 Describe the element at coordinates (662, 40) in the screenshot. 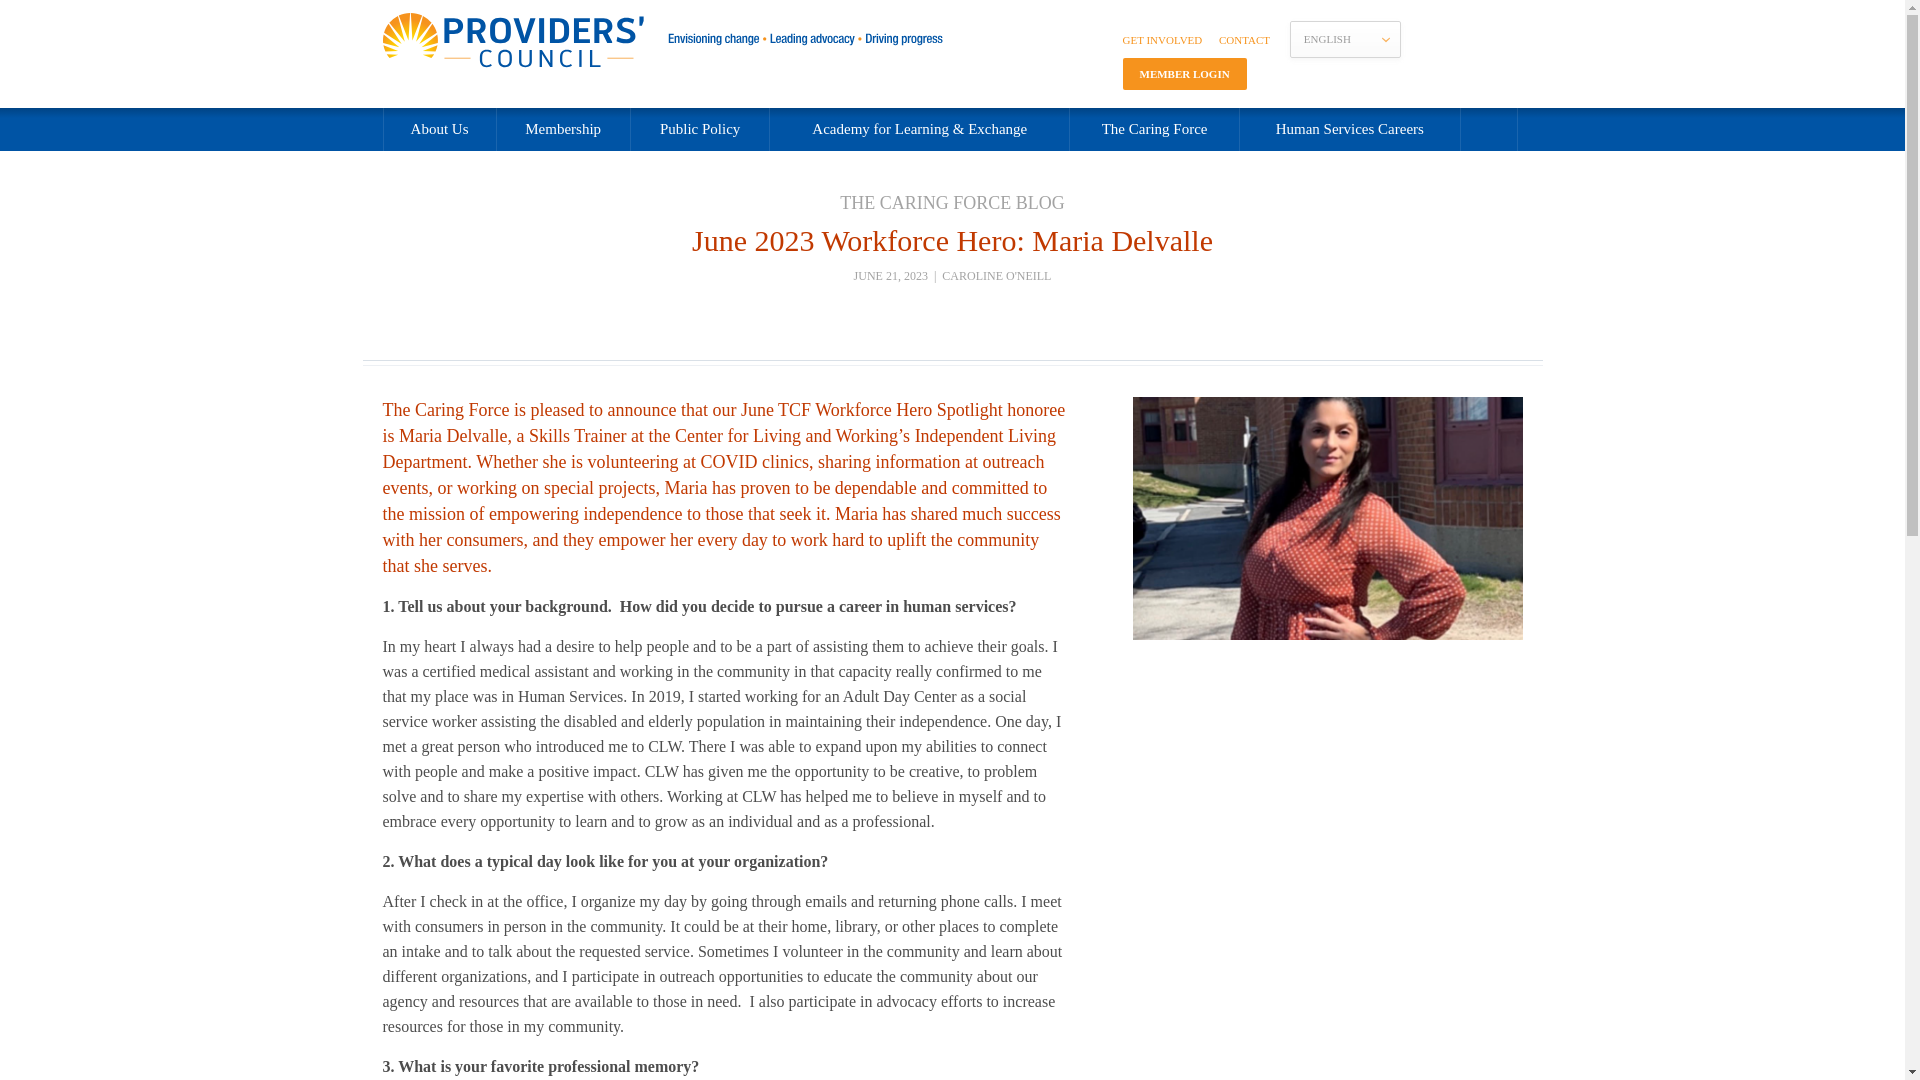

I see `Provider's Council Logo - With Tagline` at that location.